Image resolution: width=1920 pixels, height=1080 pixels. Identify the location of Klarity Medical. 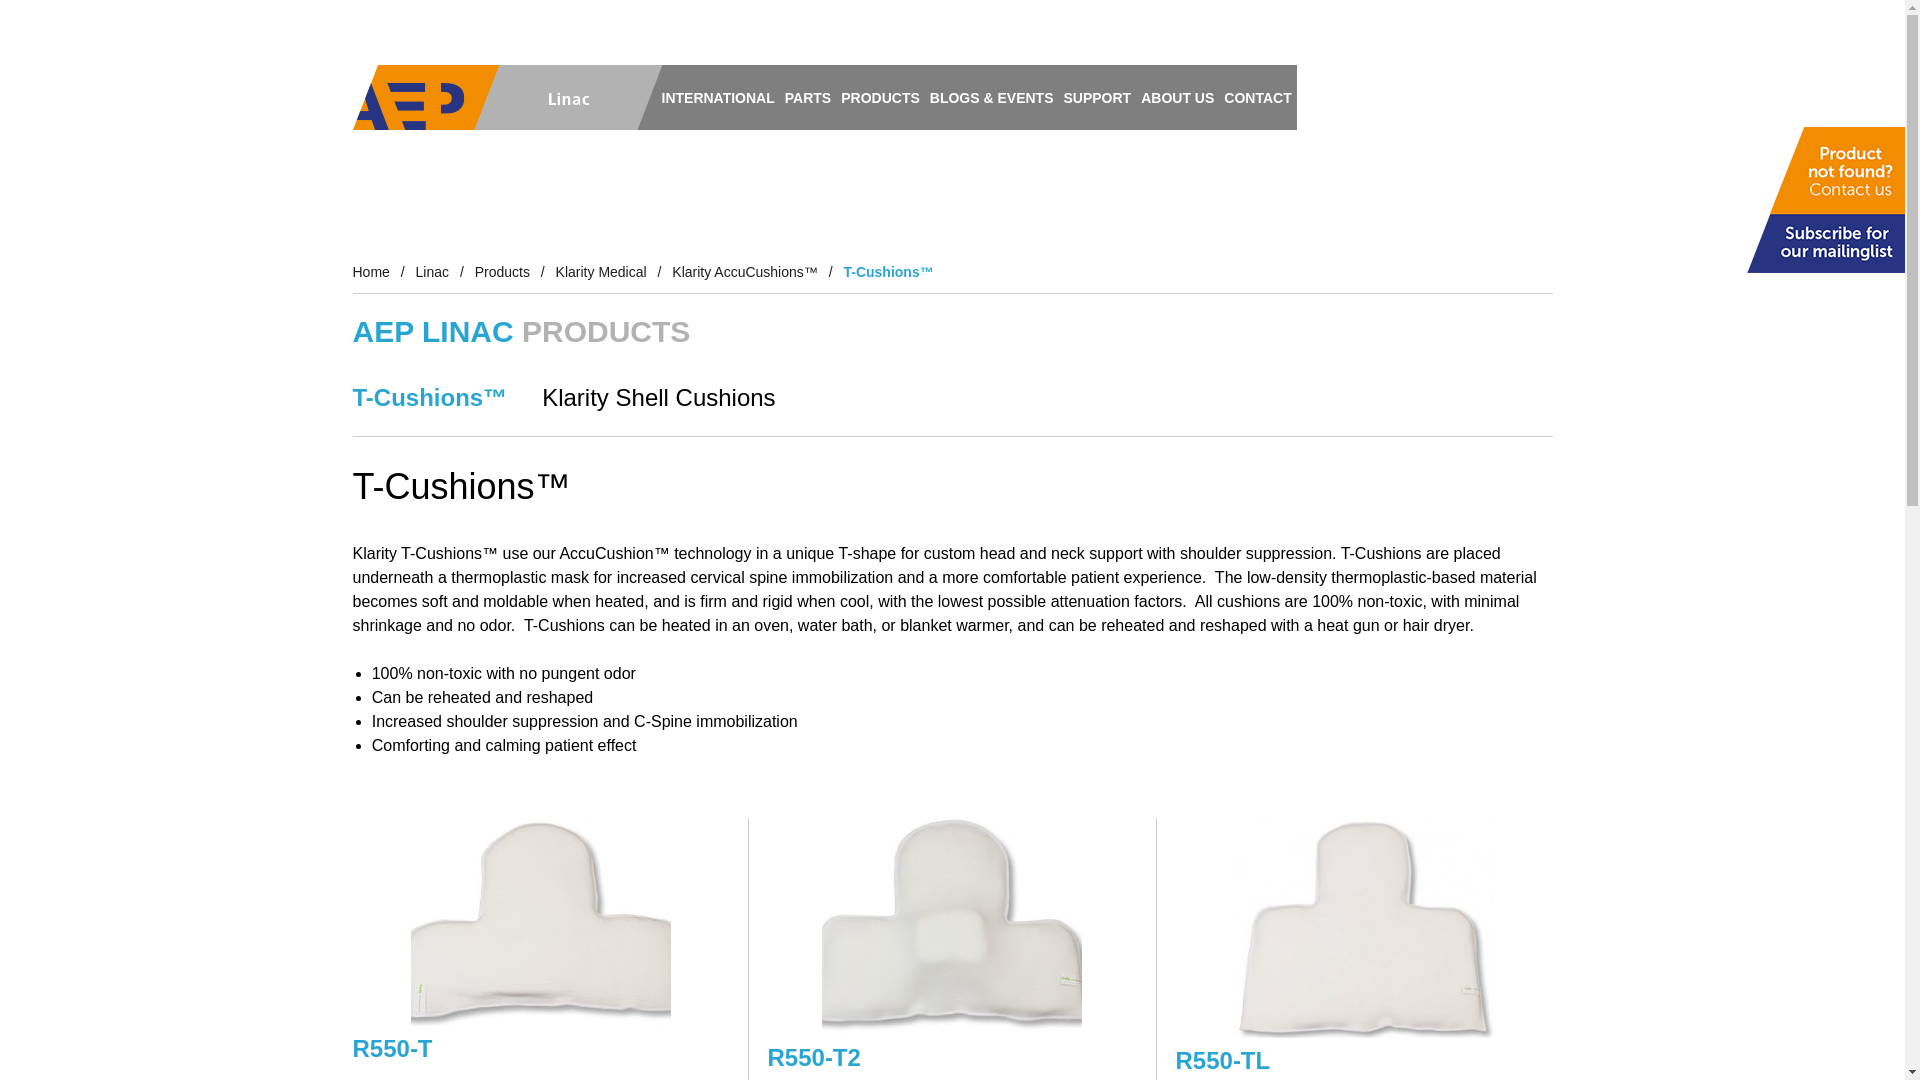
(602, 271).